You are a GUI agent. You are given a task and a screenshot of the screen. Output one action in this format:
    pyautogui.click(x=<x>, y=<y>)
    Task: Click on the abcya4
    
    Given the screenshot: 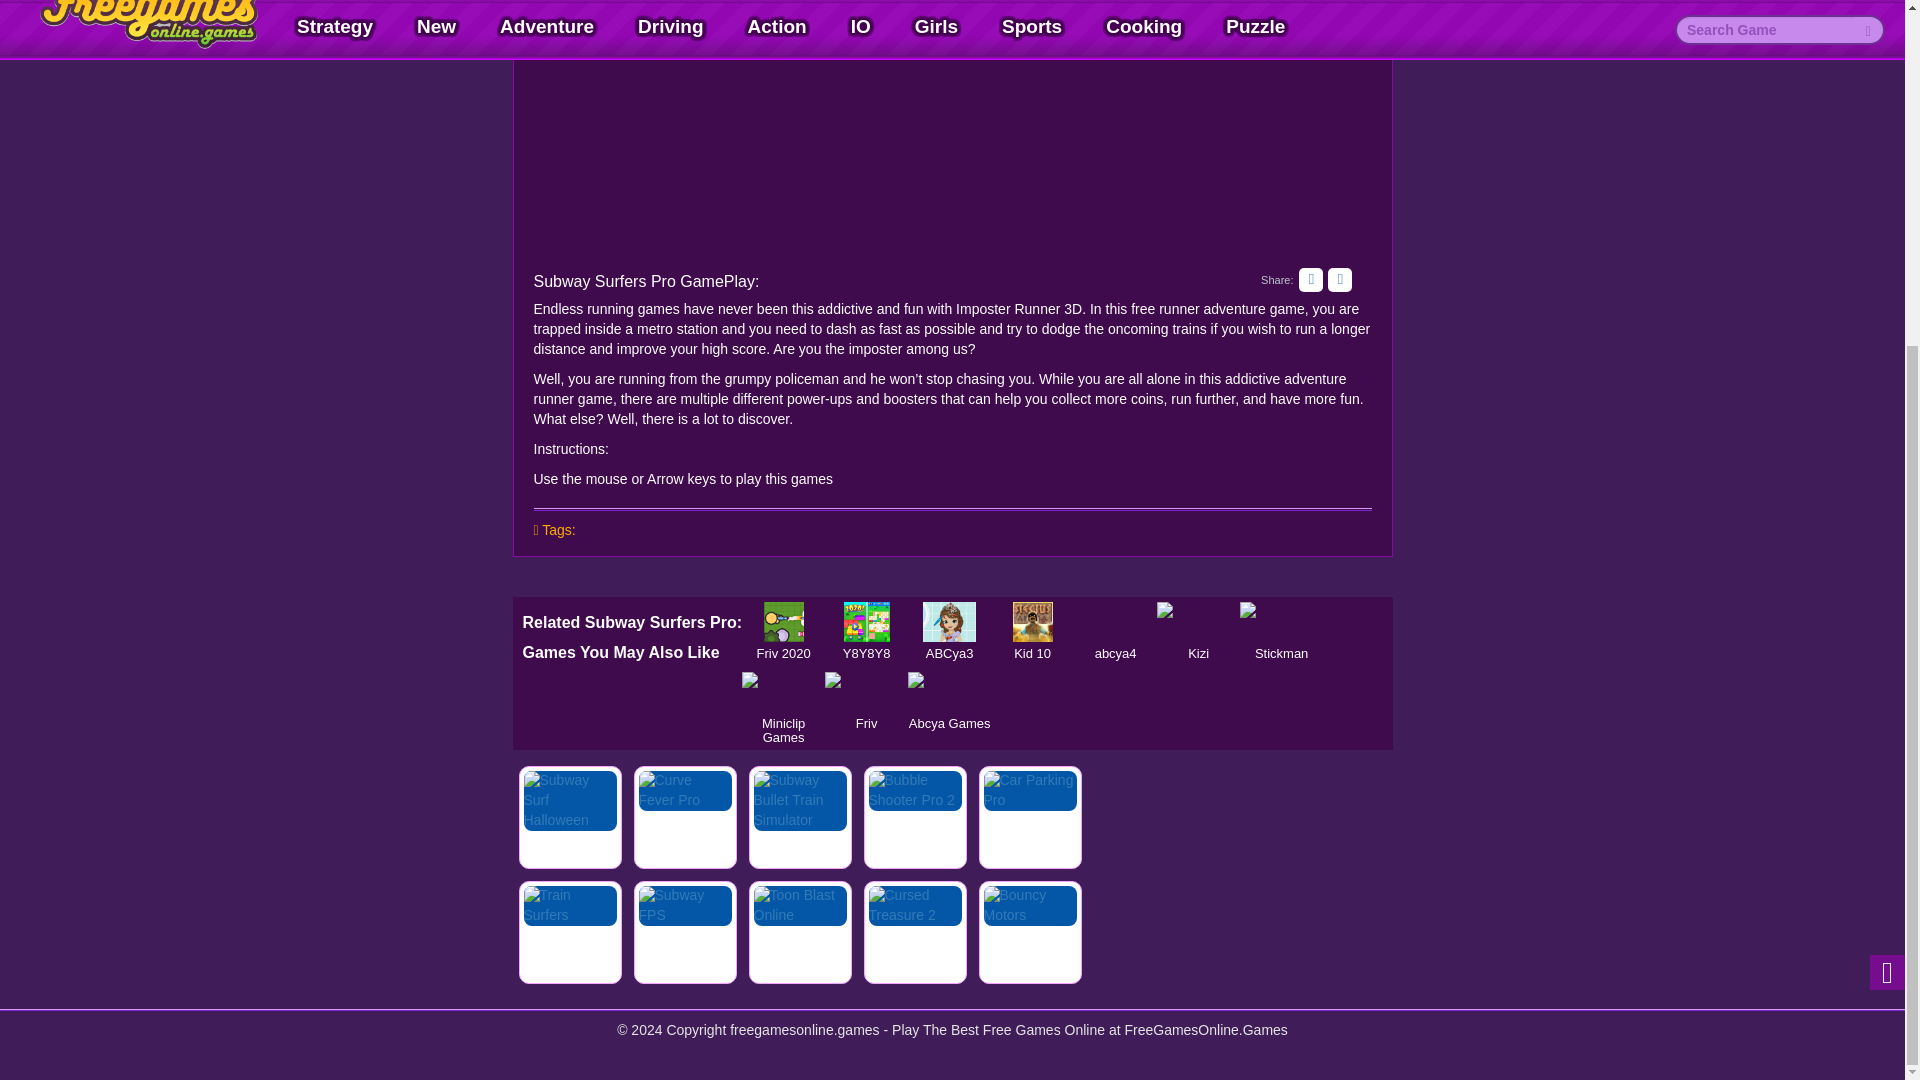 What is the action you would take?
    pyautogui.click(x=1115, y=621)
    